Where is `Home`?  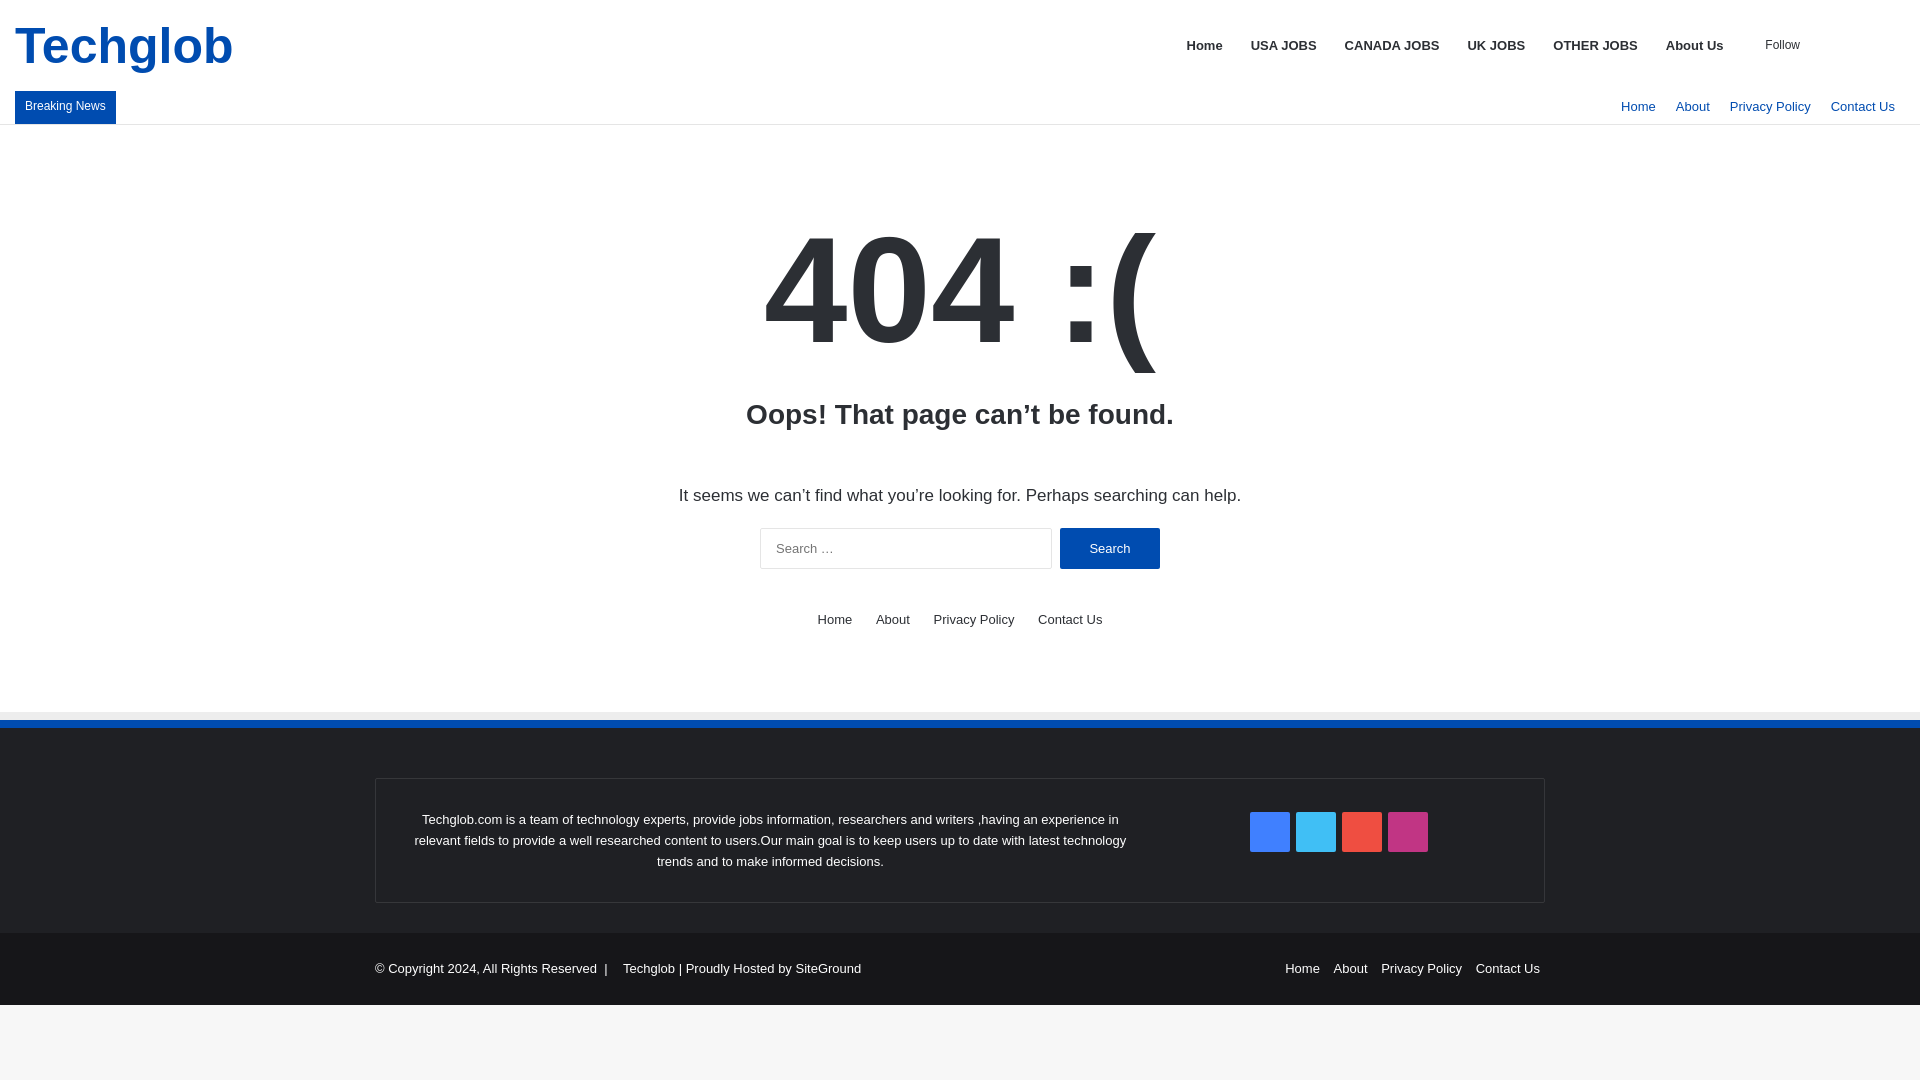
Home is located at coordinates (834, 619).